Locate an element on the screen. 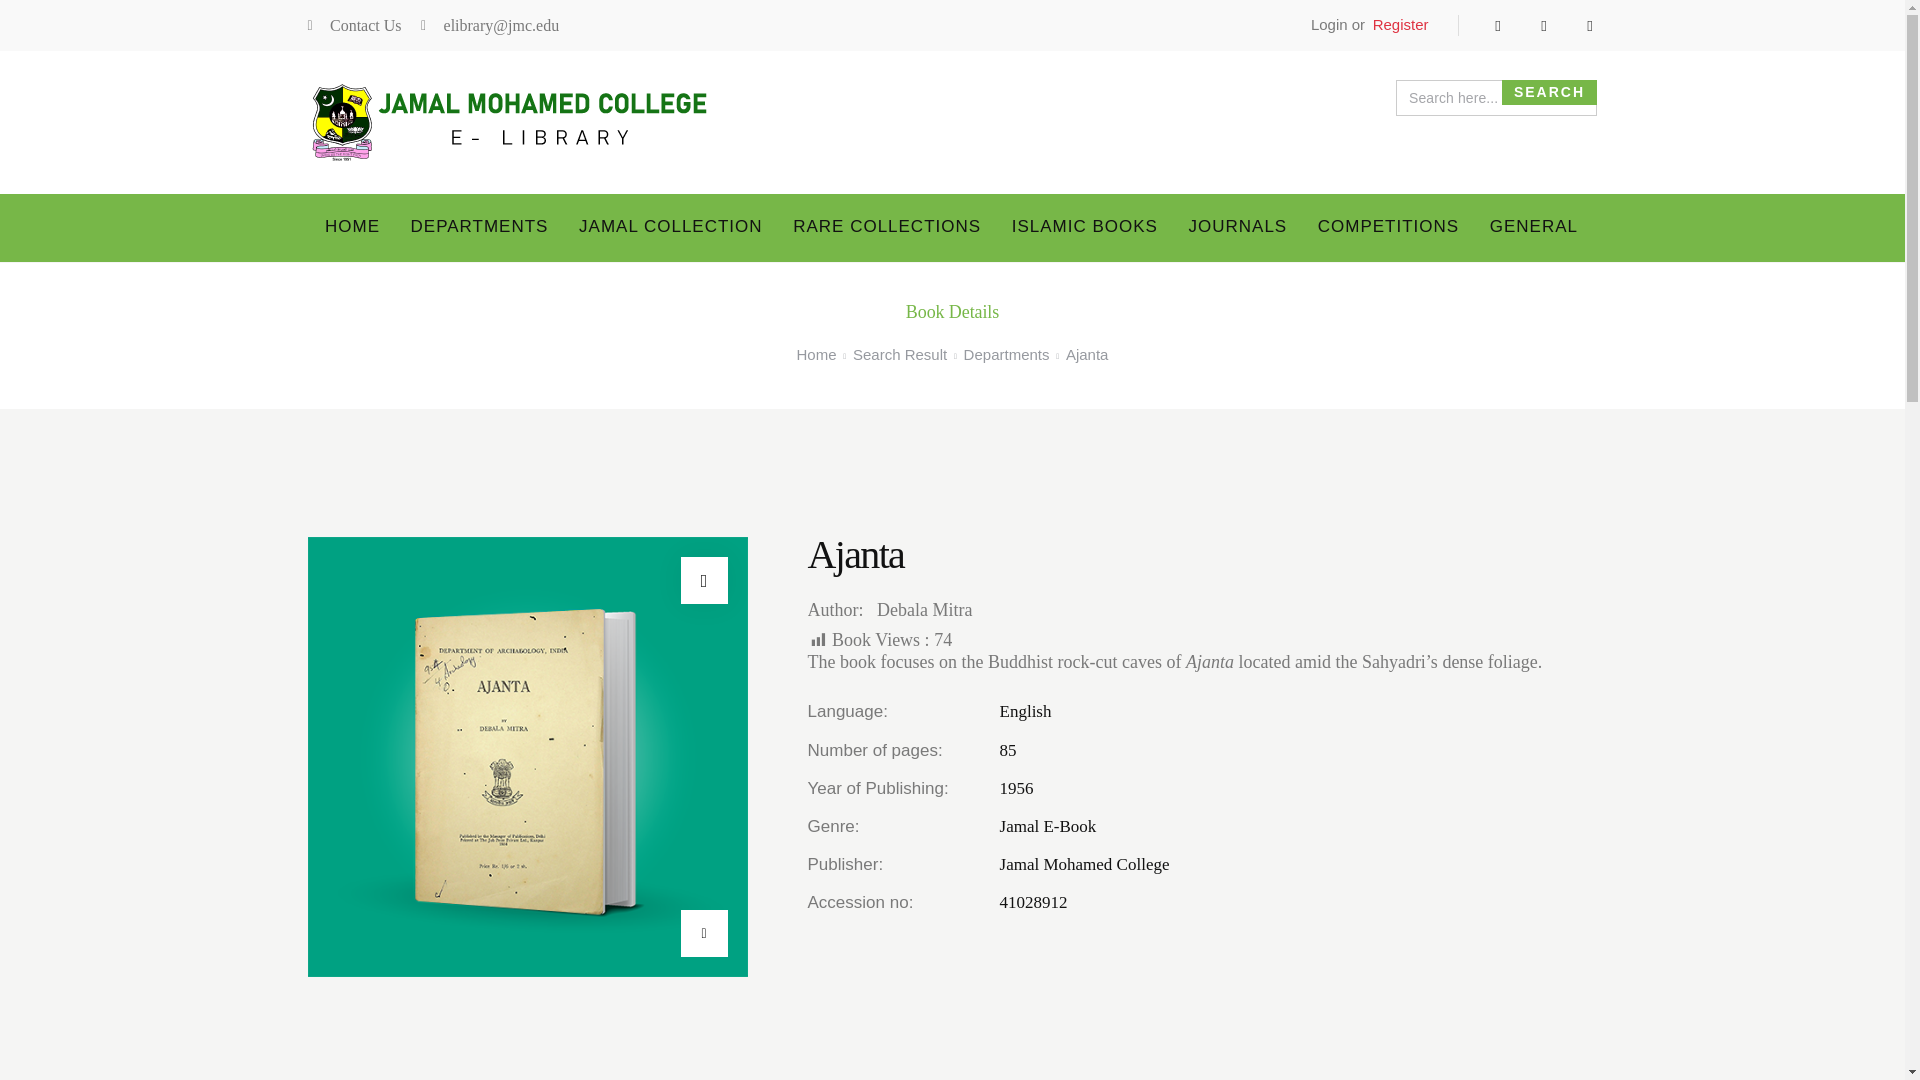  HOME is located at coordinates (352, 228).